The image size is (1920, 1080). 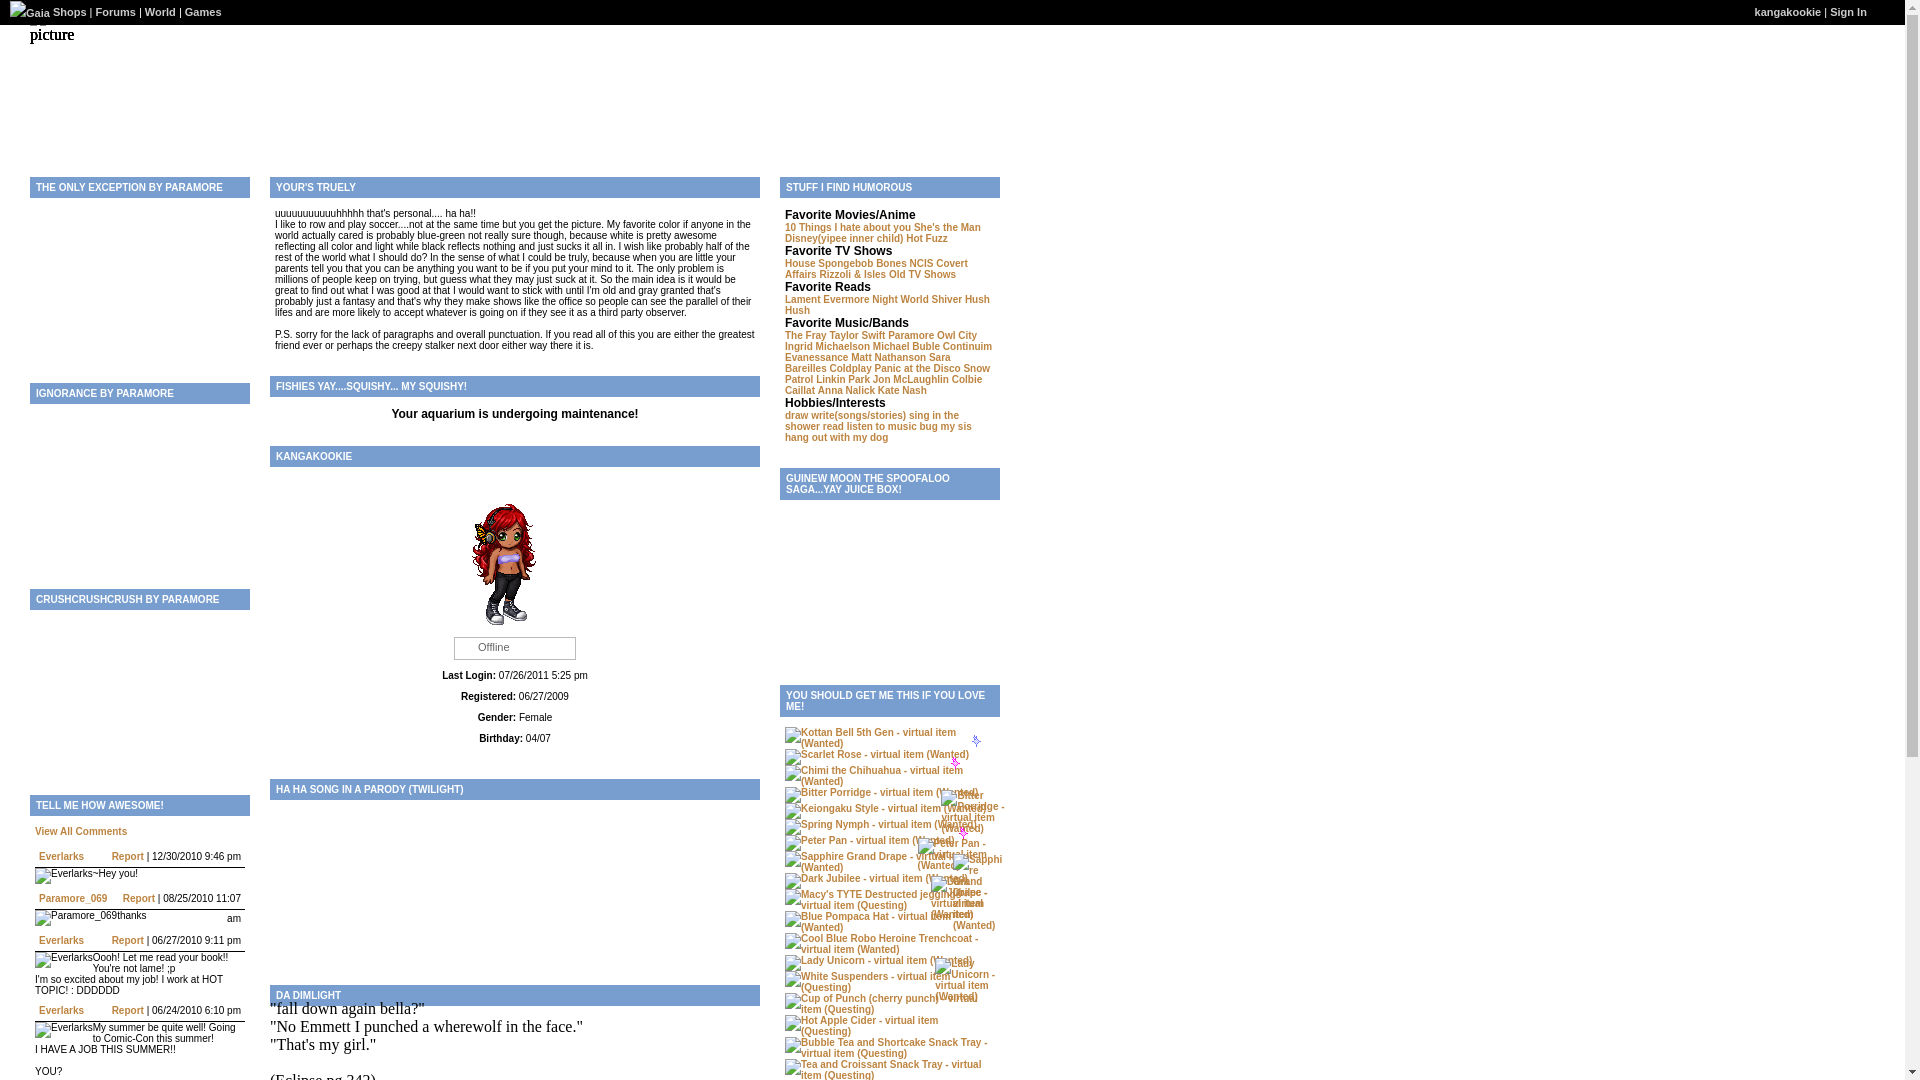 I want to click on Spongebob, so click(x=845, y=263).